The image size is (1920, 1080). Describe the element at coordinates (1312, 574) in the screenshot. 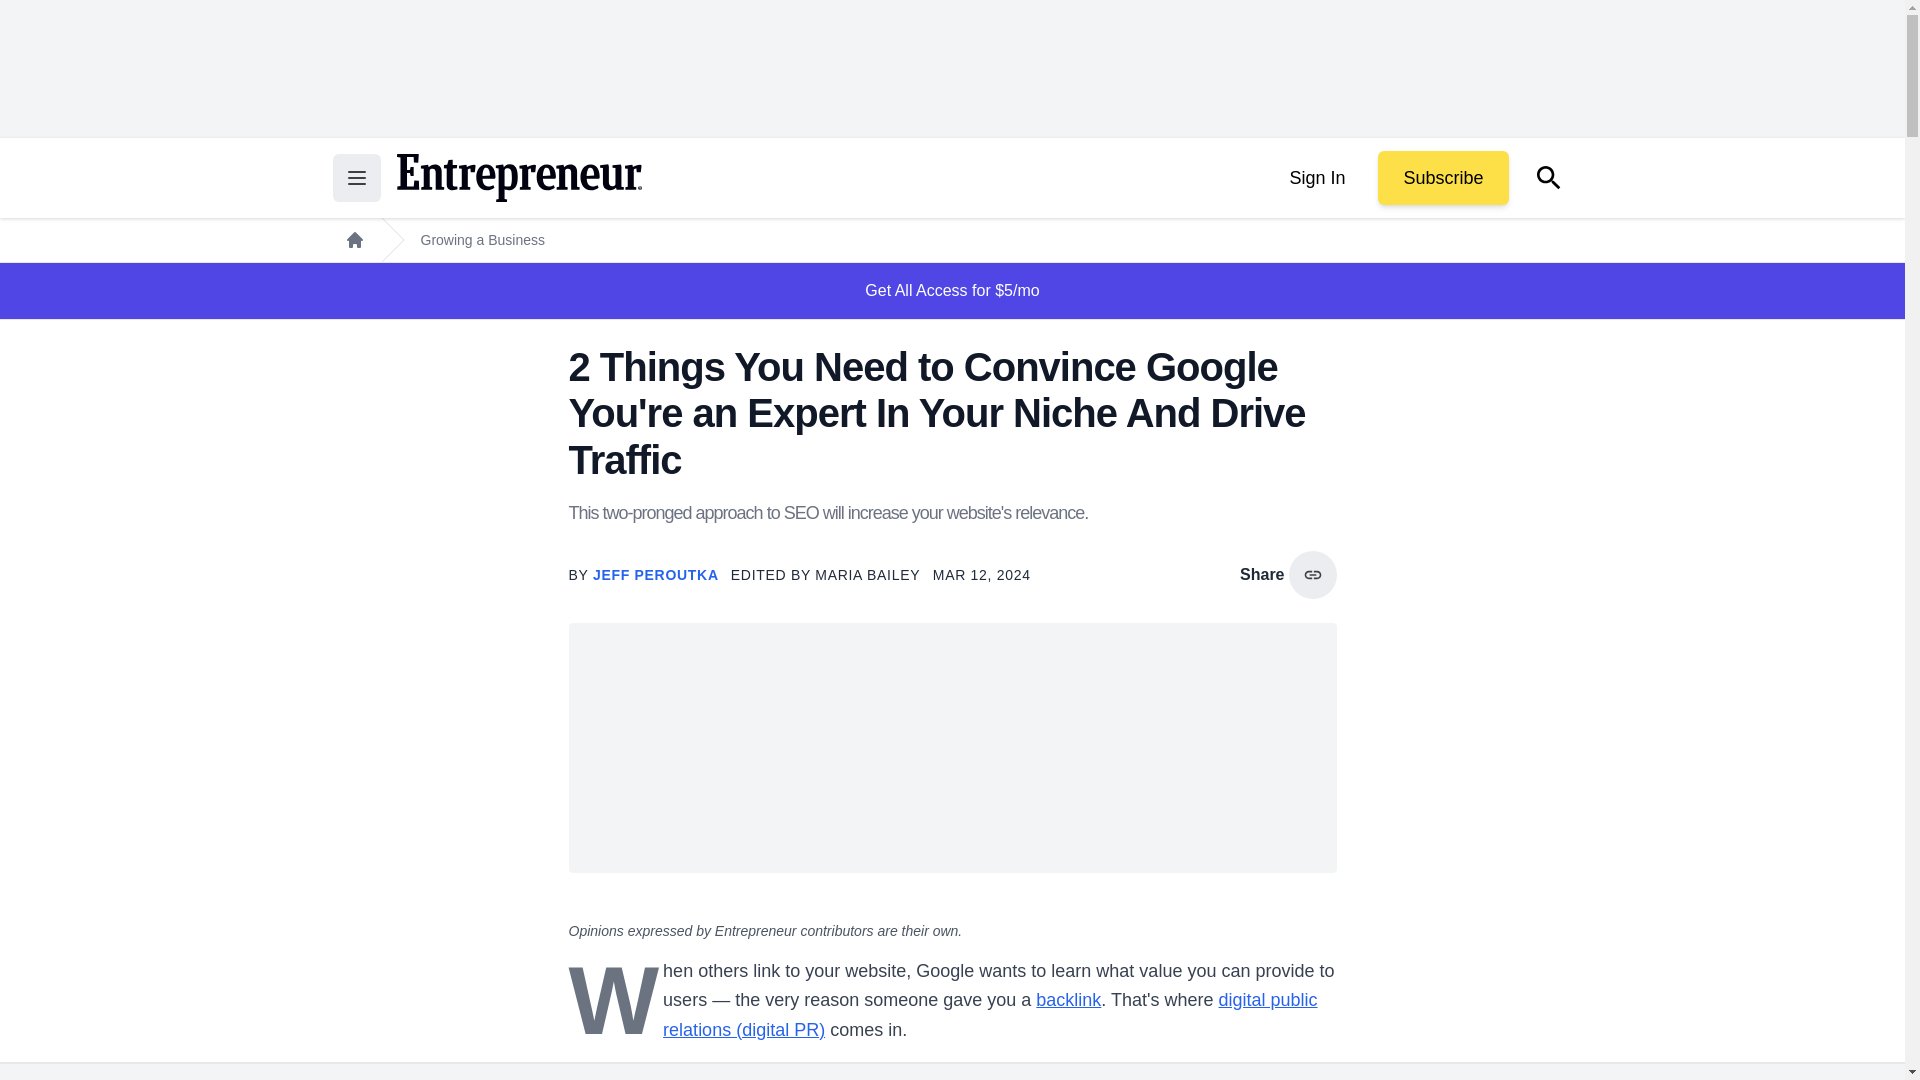

I see `copy` at that location.